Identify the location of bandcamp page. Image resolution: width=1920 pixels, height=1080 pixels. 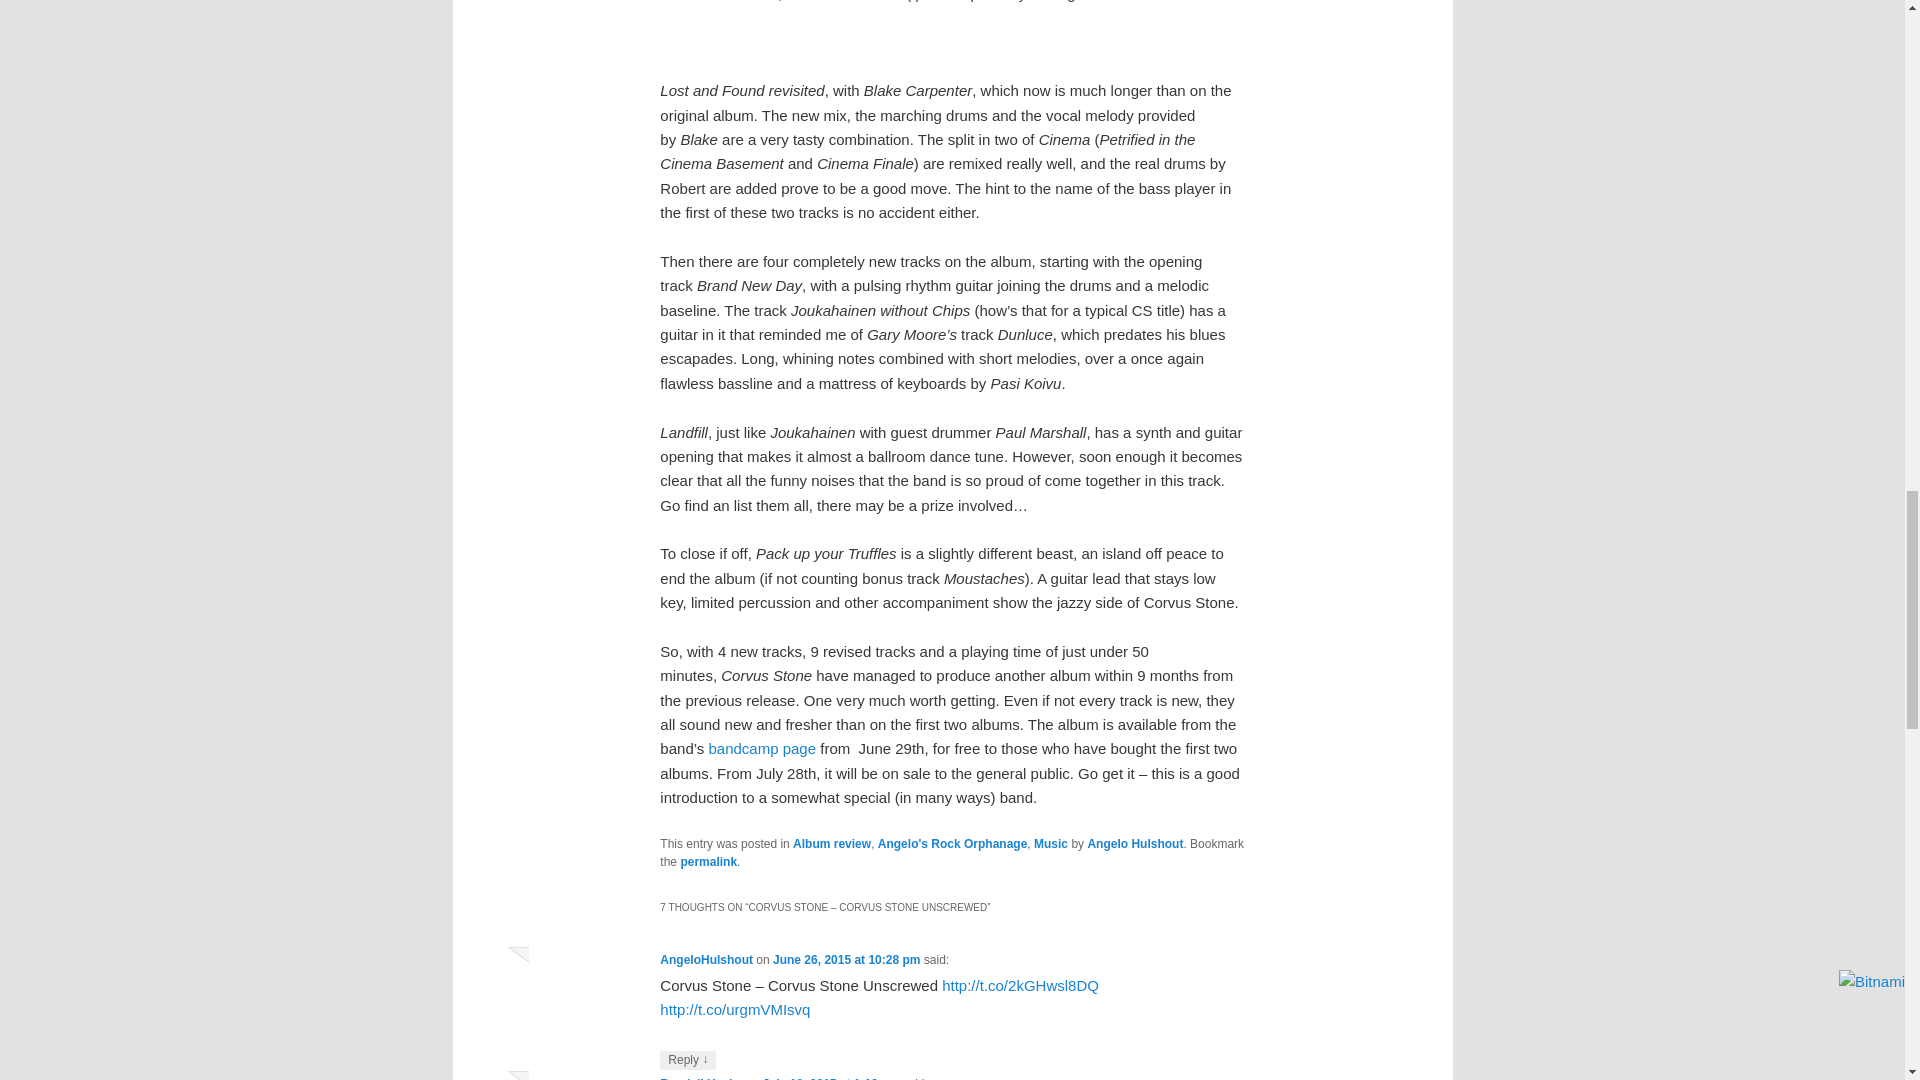
(762, 748).